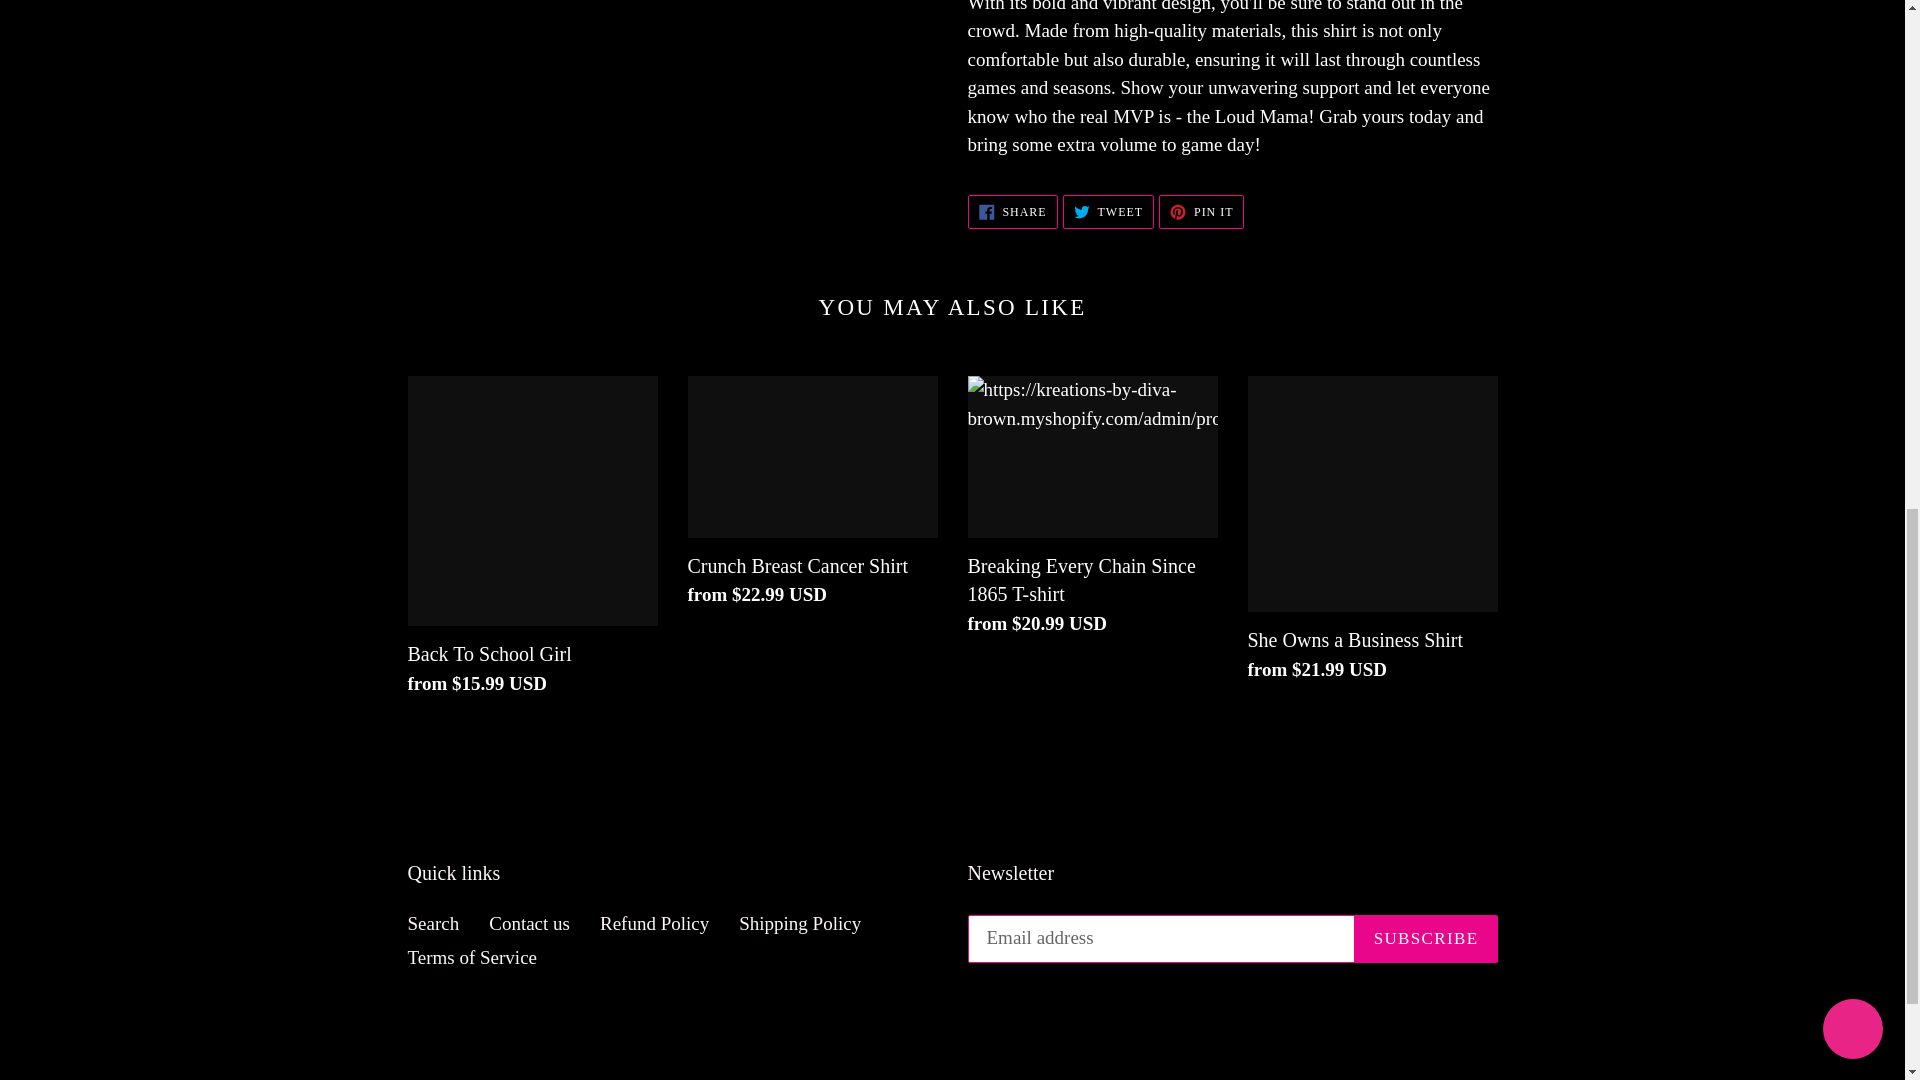  Describe the element at coordinates (1012, 212) in the screenshot. I see `Contact us` at that location.